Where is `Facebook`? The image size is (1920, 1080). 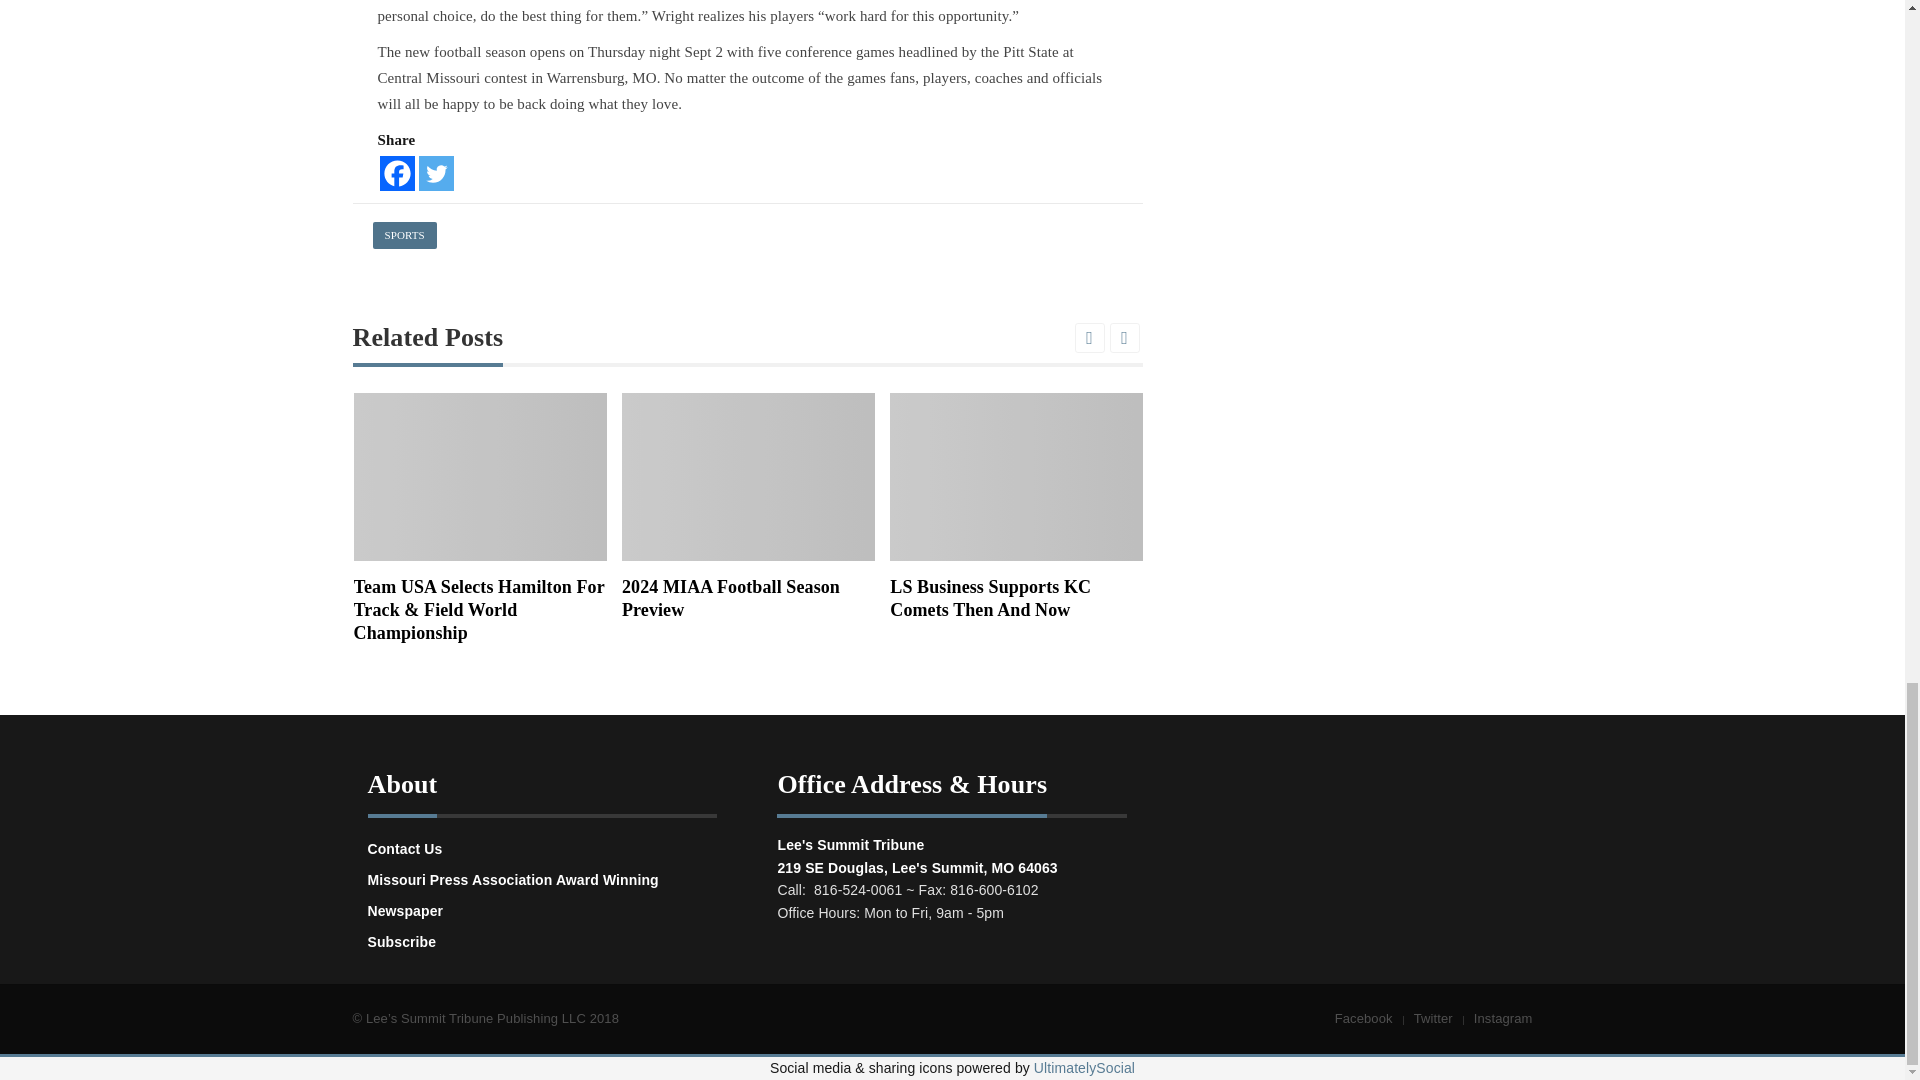 Facebook is located at coordinates (397, 173).